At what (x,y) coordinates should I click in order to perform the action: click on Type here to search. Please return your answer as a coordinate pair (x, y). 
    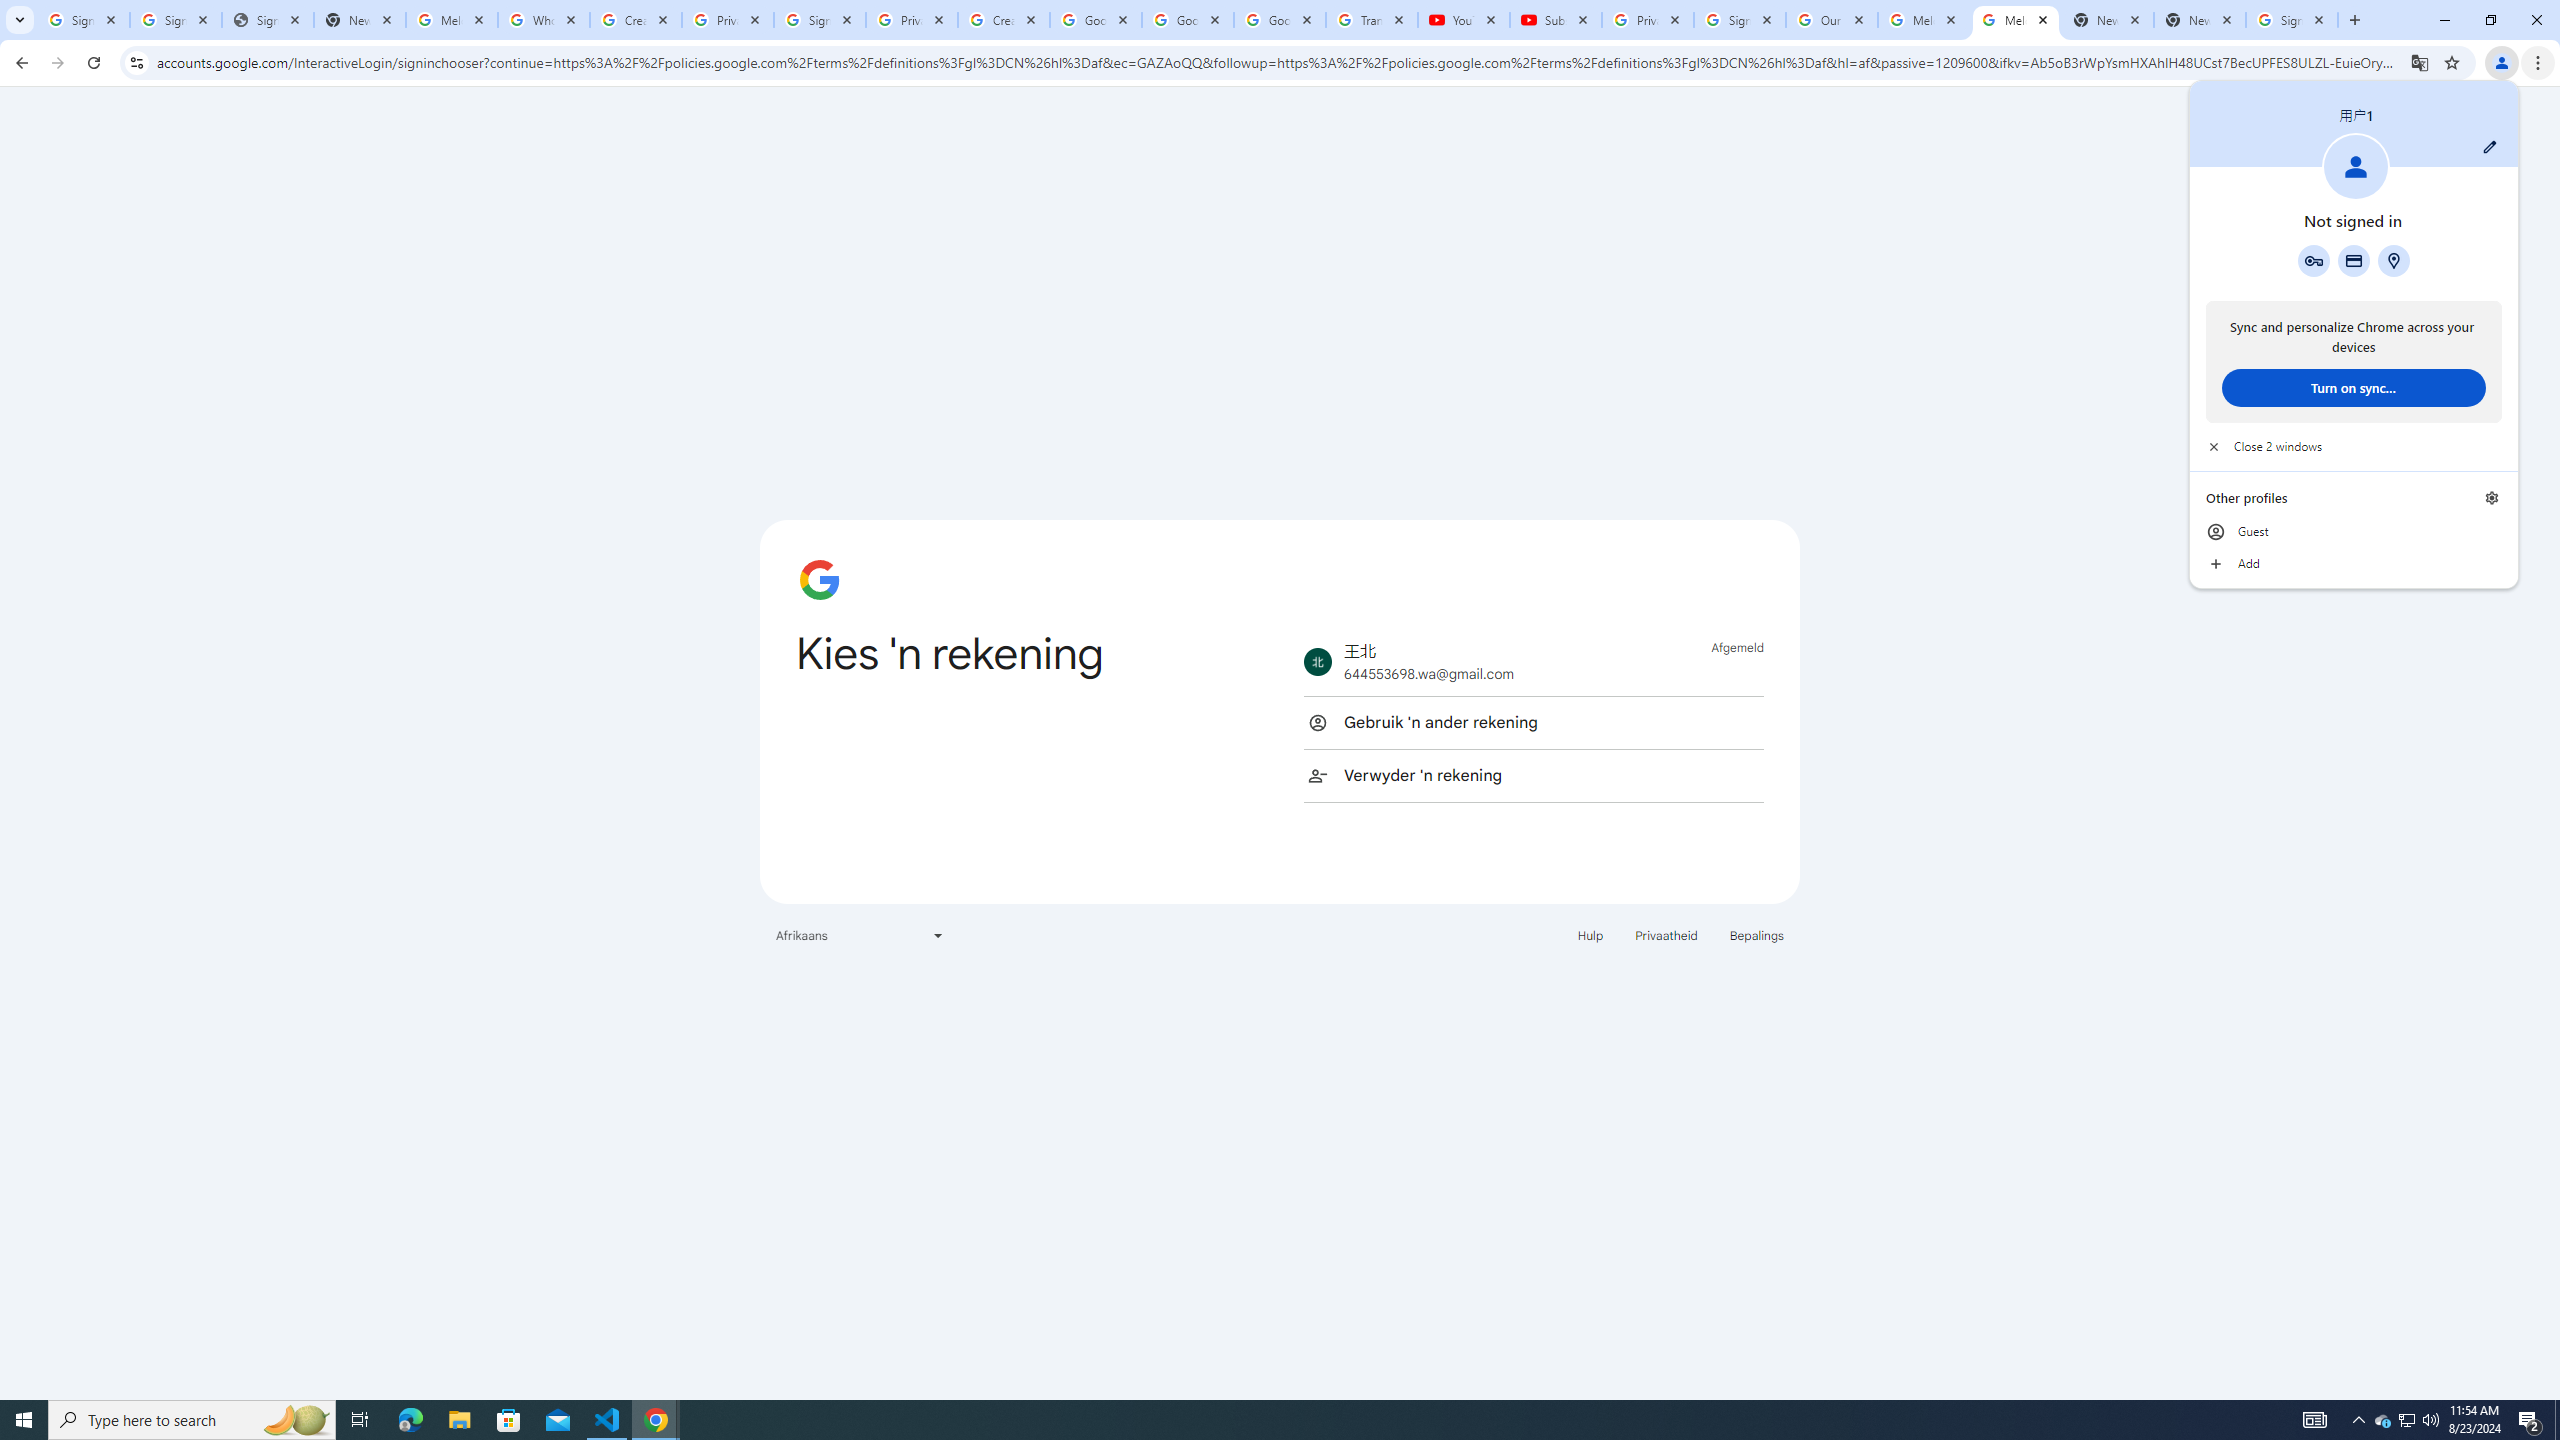
    Looking at the image, I should click on (192, 1420).